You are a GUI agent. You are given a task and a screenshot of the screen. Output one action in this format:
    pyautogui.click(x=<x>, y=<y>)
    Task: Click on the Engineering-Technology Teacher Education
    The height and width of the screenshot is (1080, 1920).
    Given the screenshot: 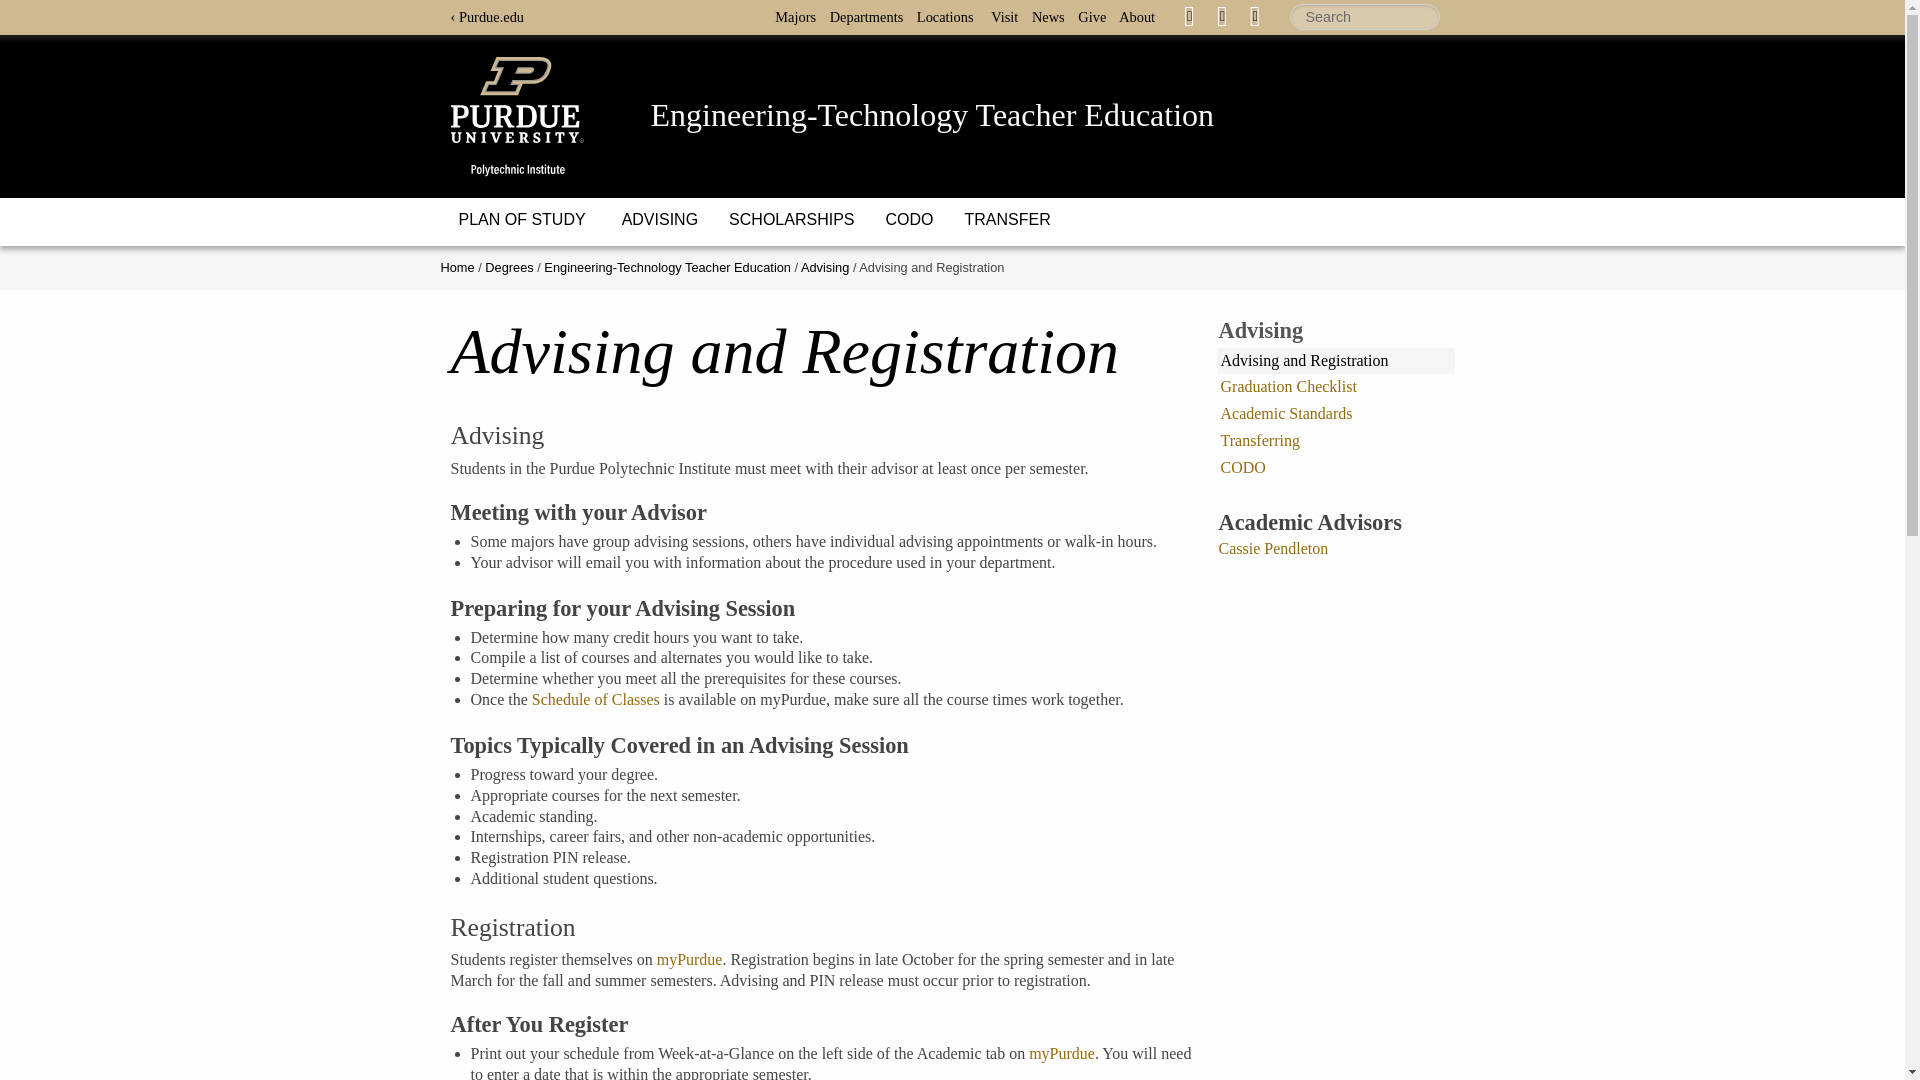 What is the action you would take?
    pyautogui.click(x=932, y=114)
    